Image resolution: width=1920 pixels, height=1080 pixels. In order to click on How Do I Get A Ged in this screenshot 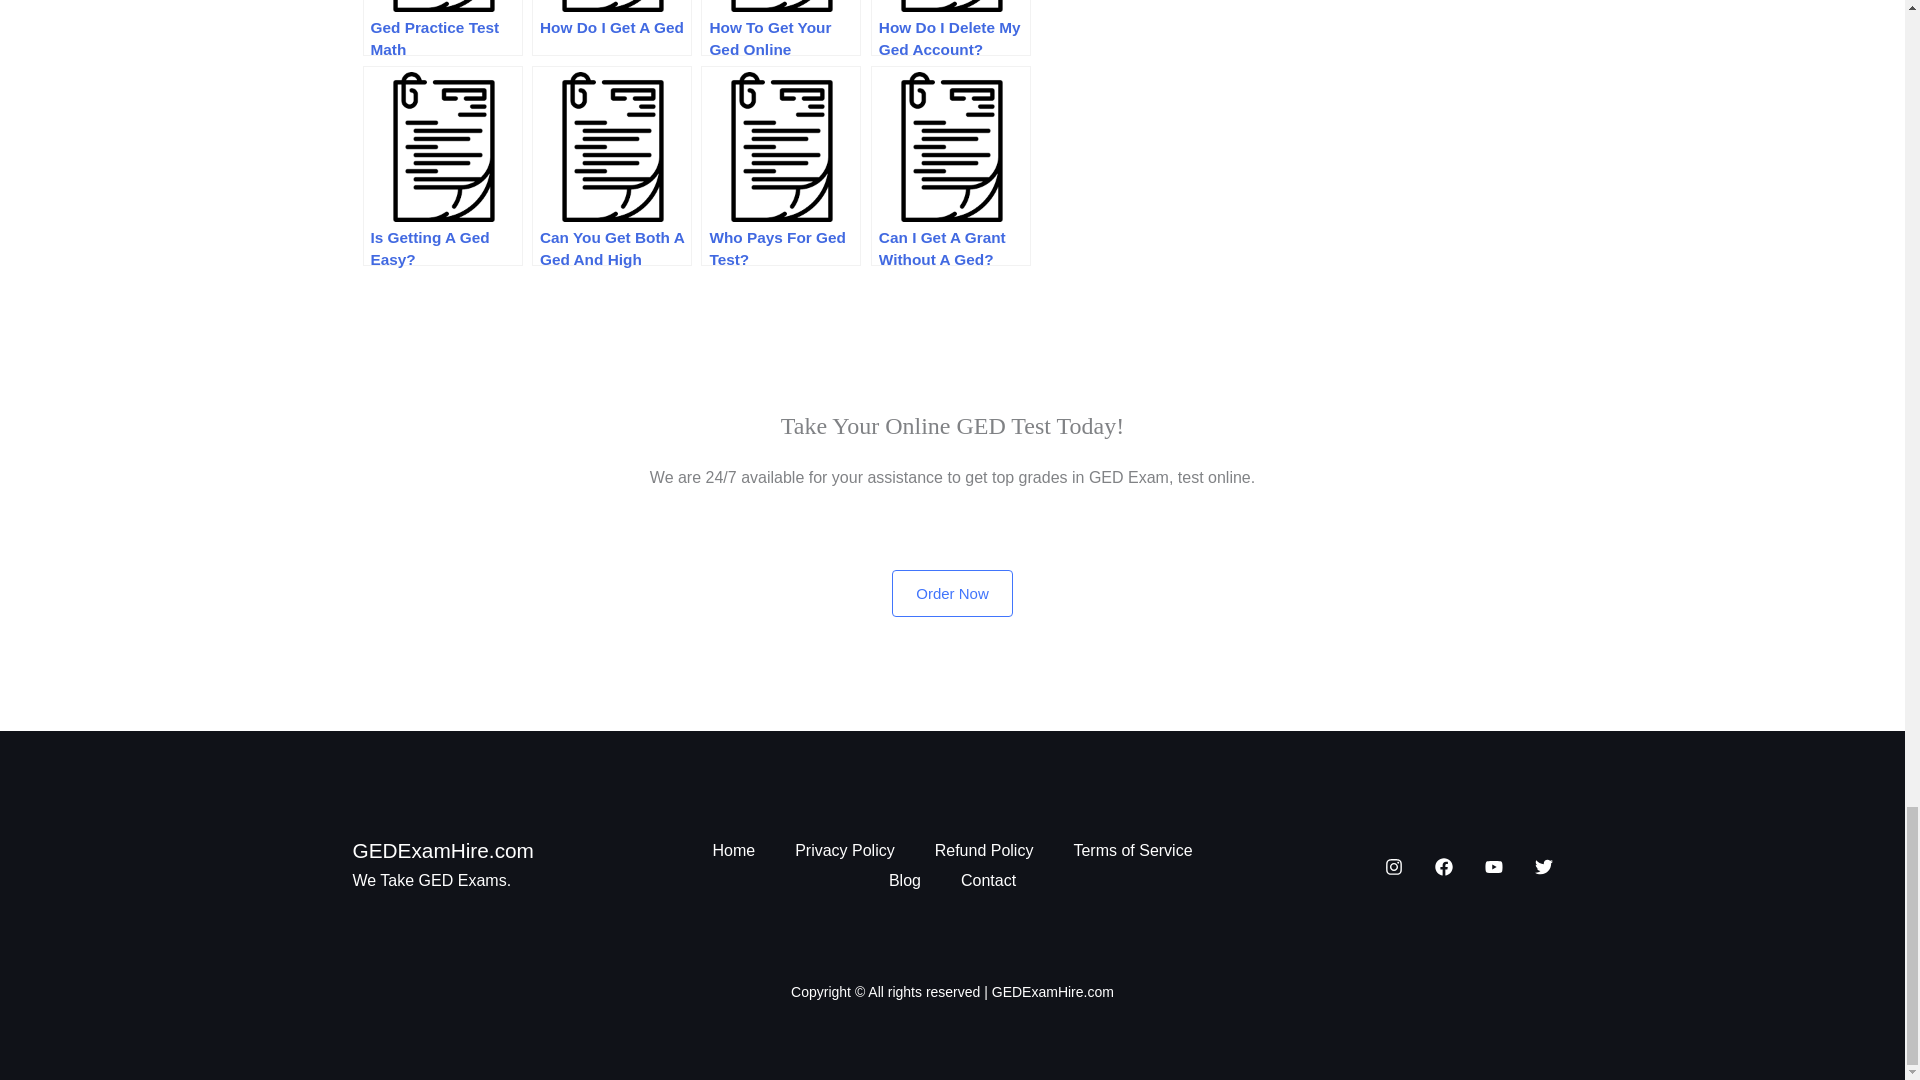, I will do `click(611, 28)`.